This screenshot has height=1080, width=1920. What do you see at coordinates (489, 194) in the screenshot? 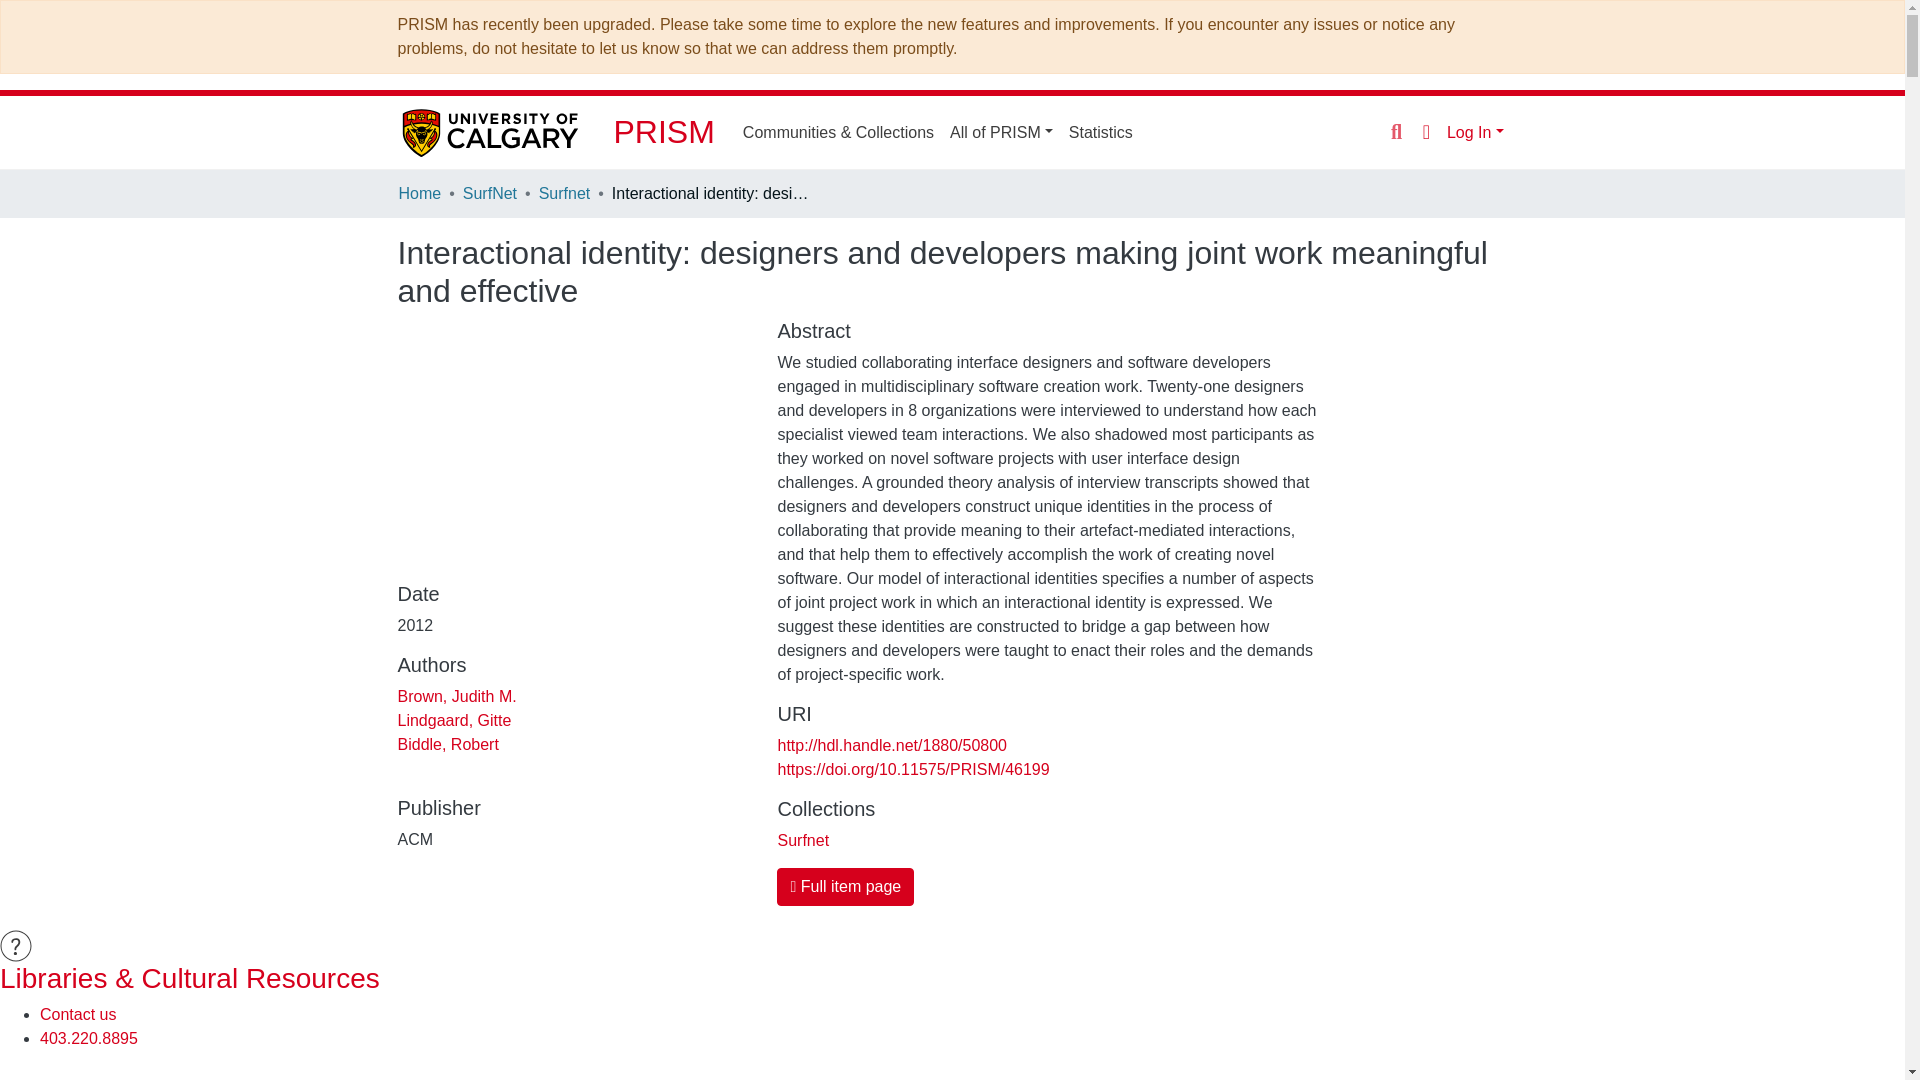
I see `SurfNet` at bounding box center [489, 194].